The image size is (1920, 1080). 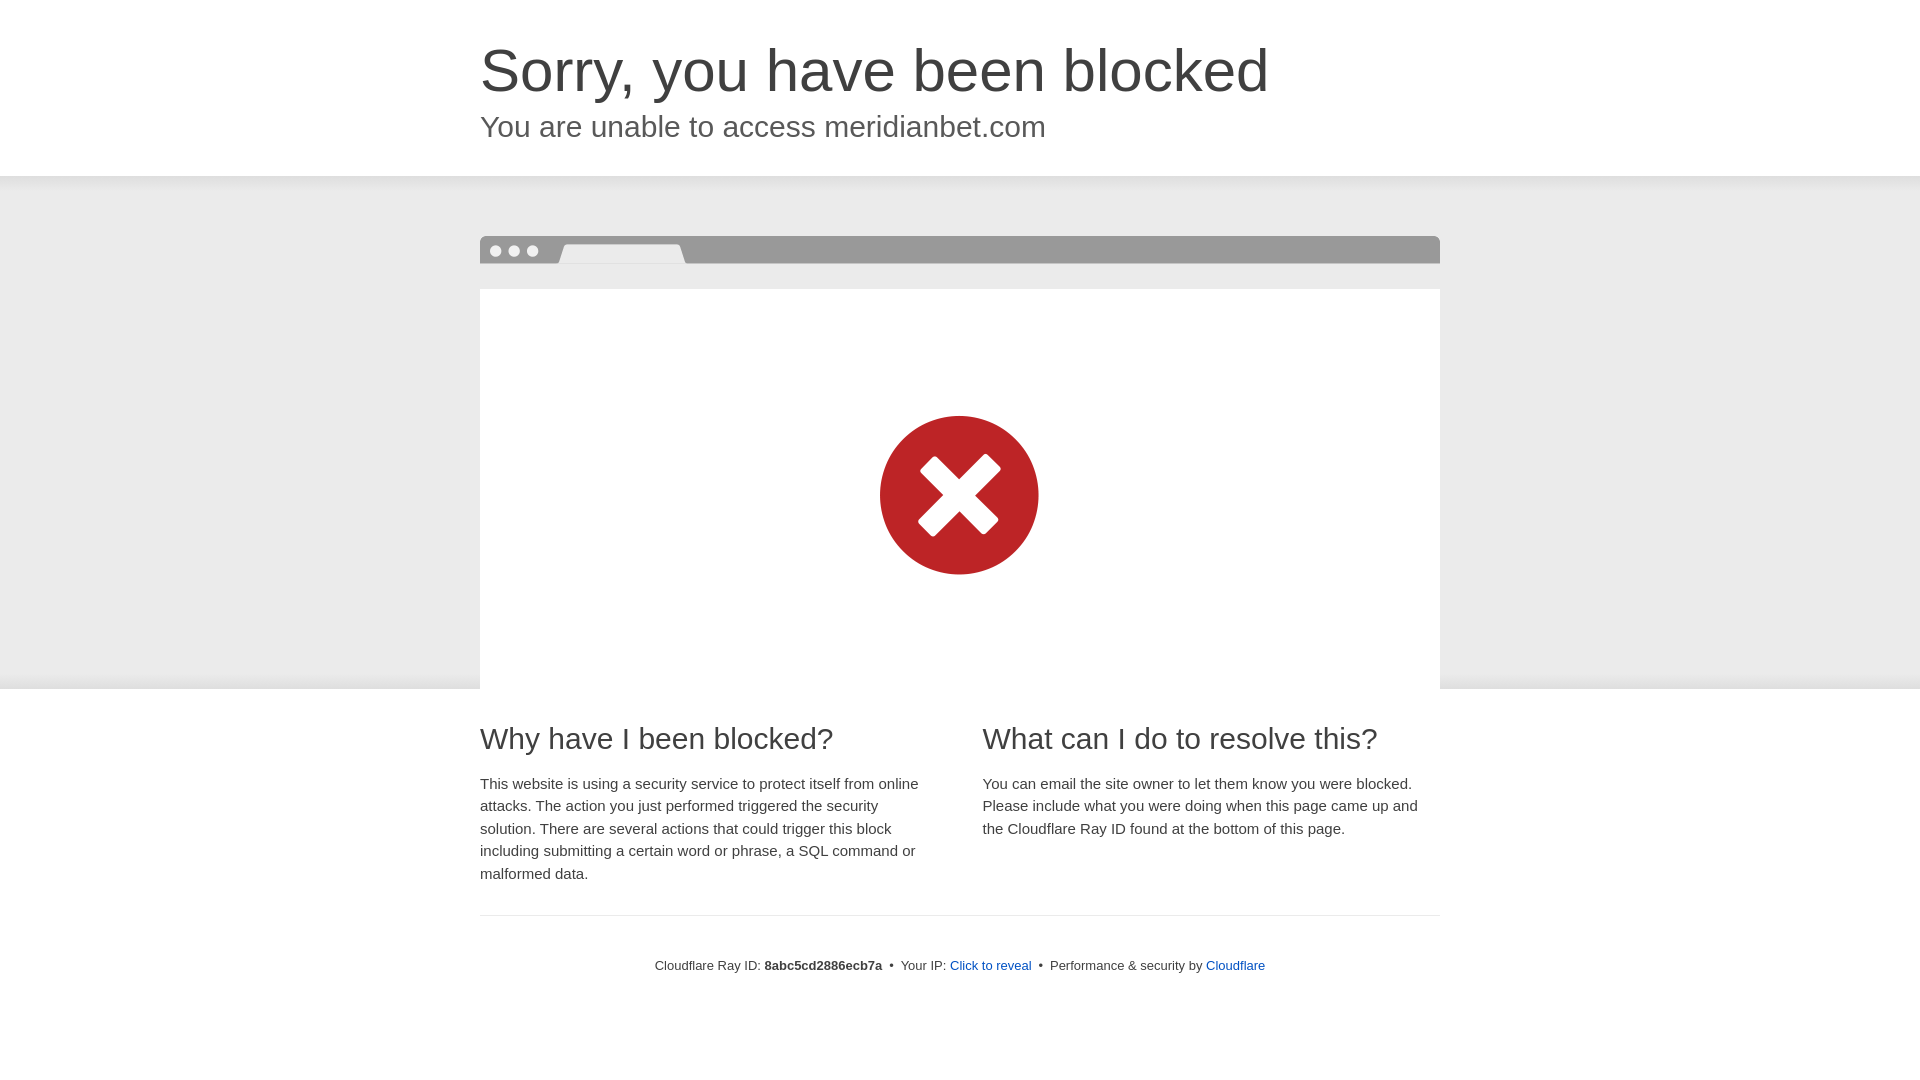 What do you see at coordinates (1235, 965) in the screenshot?
I see `Cloudflare` at bounding box center [1235, 965].